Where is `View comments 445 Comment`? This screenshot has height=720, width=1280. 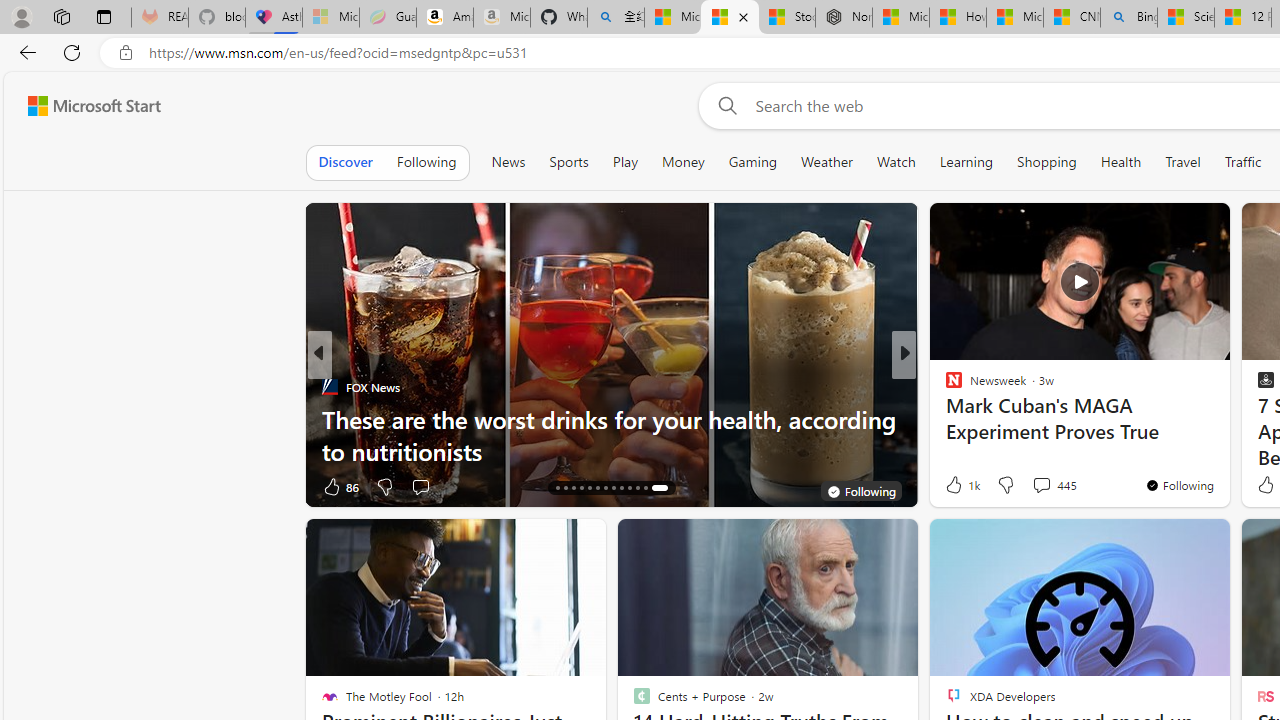
View comments 445 Comment is located at coordinates (1041, 485).